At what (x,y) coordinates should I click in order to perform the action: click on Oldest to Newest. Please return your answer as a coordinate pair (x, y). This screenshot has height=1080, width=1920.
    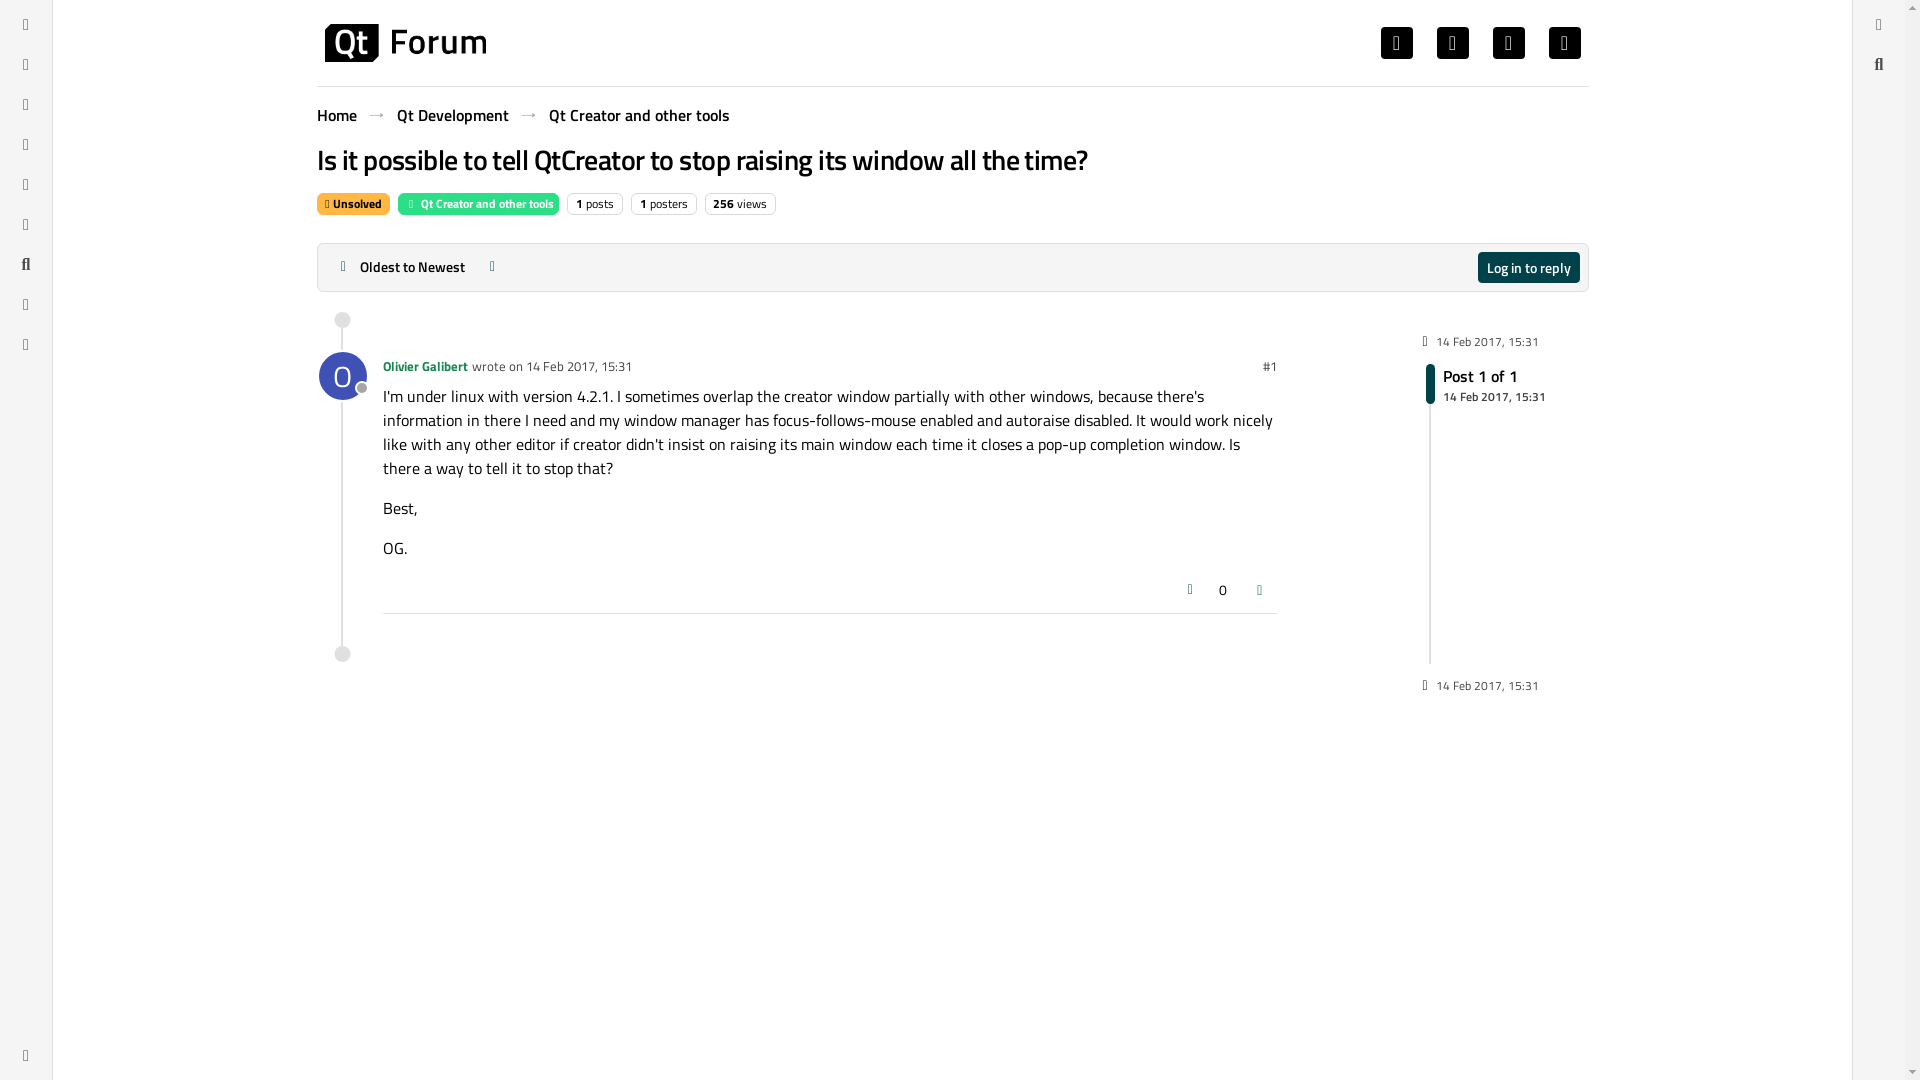
    Looking at the image, I should click on (400, 266).